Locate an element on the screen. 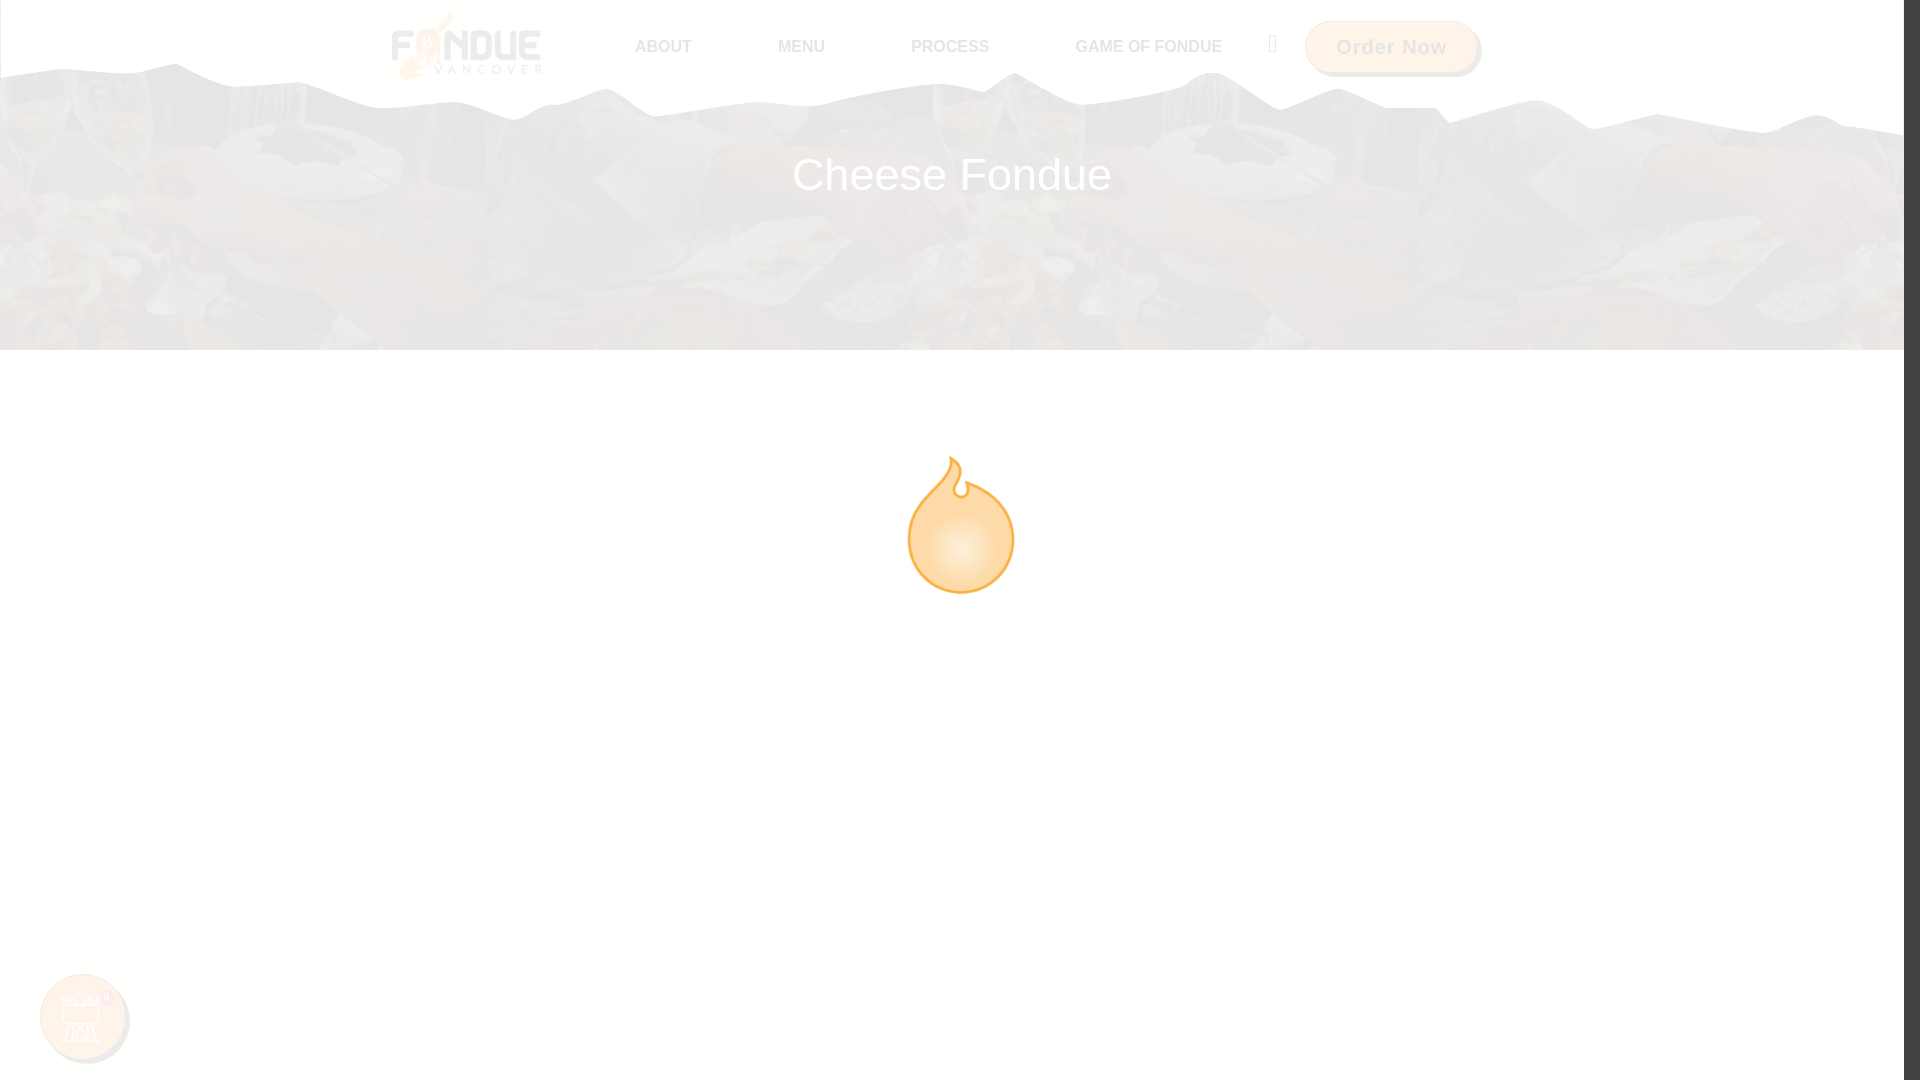 This screenshot has width=1920, height=1080. MENU is located at coordinates (801, 46).